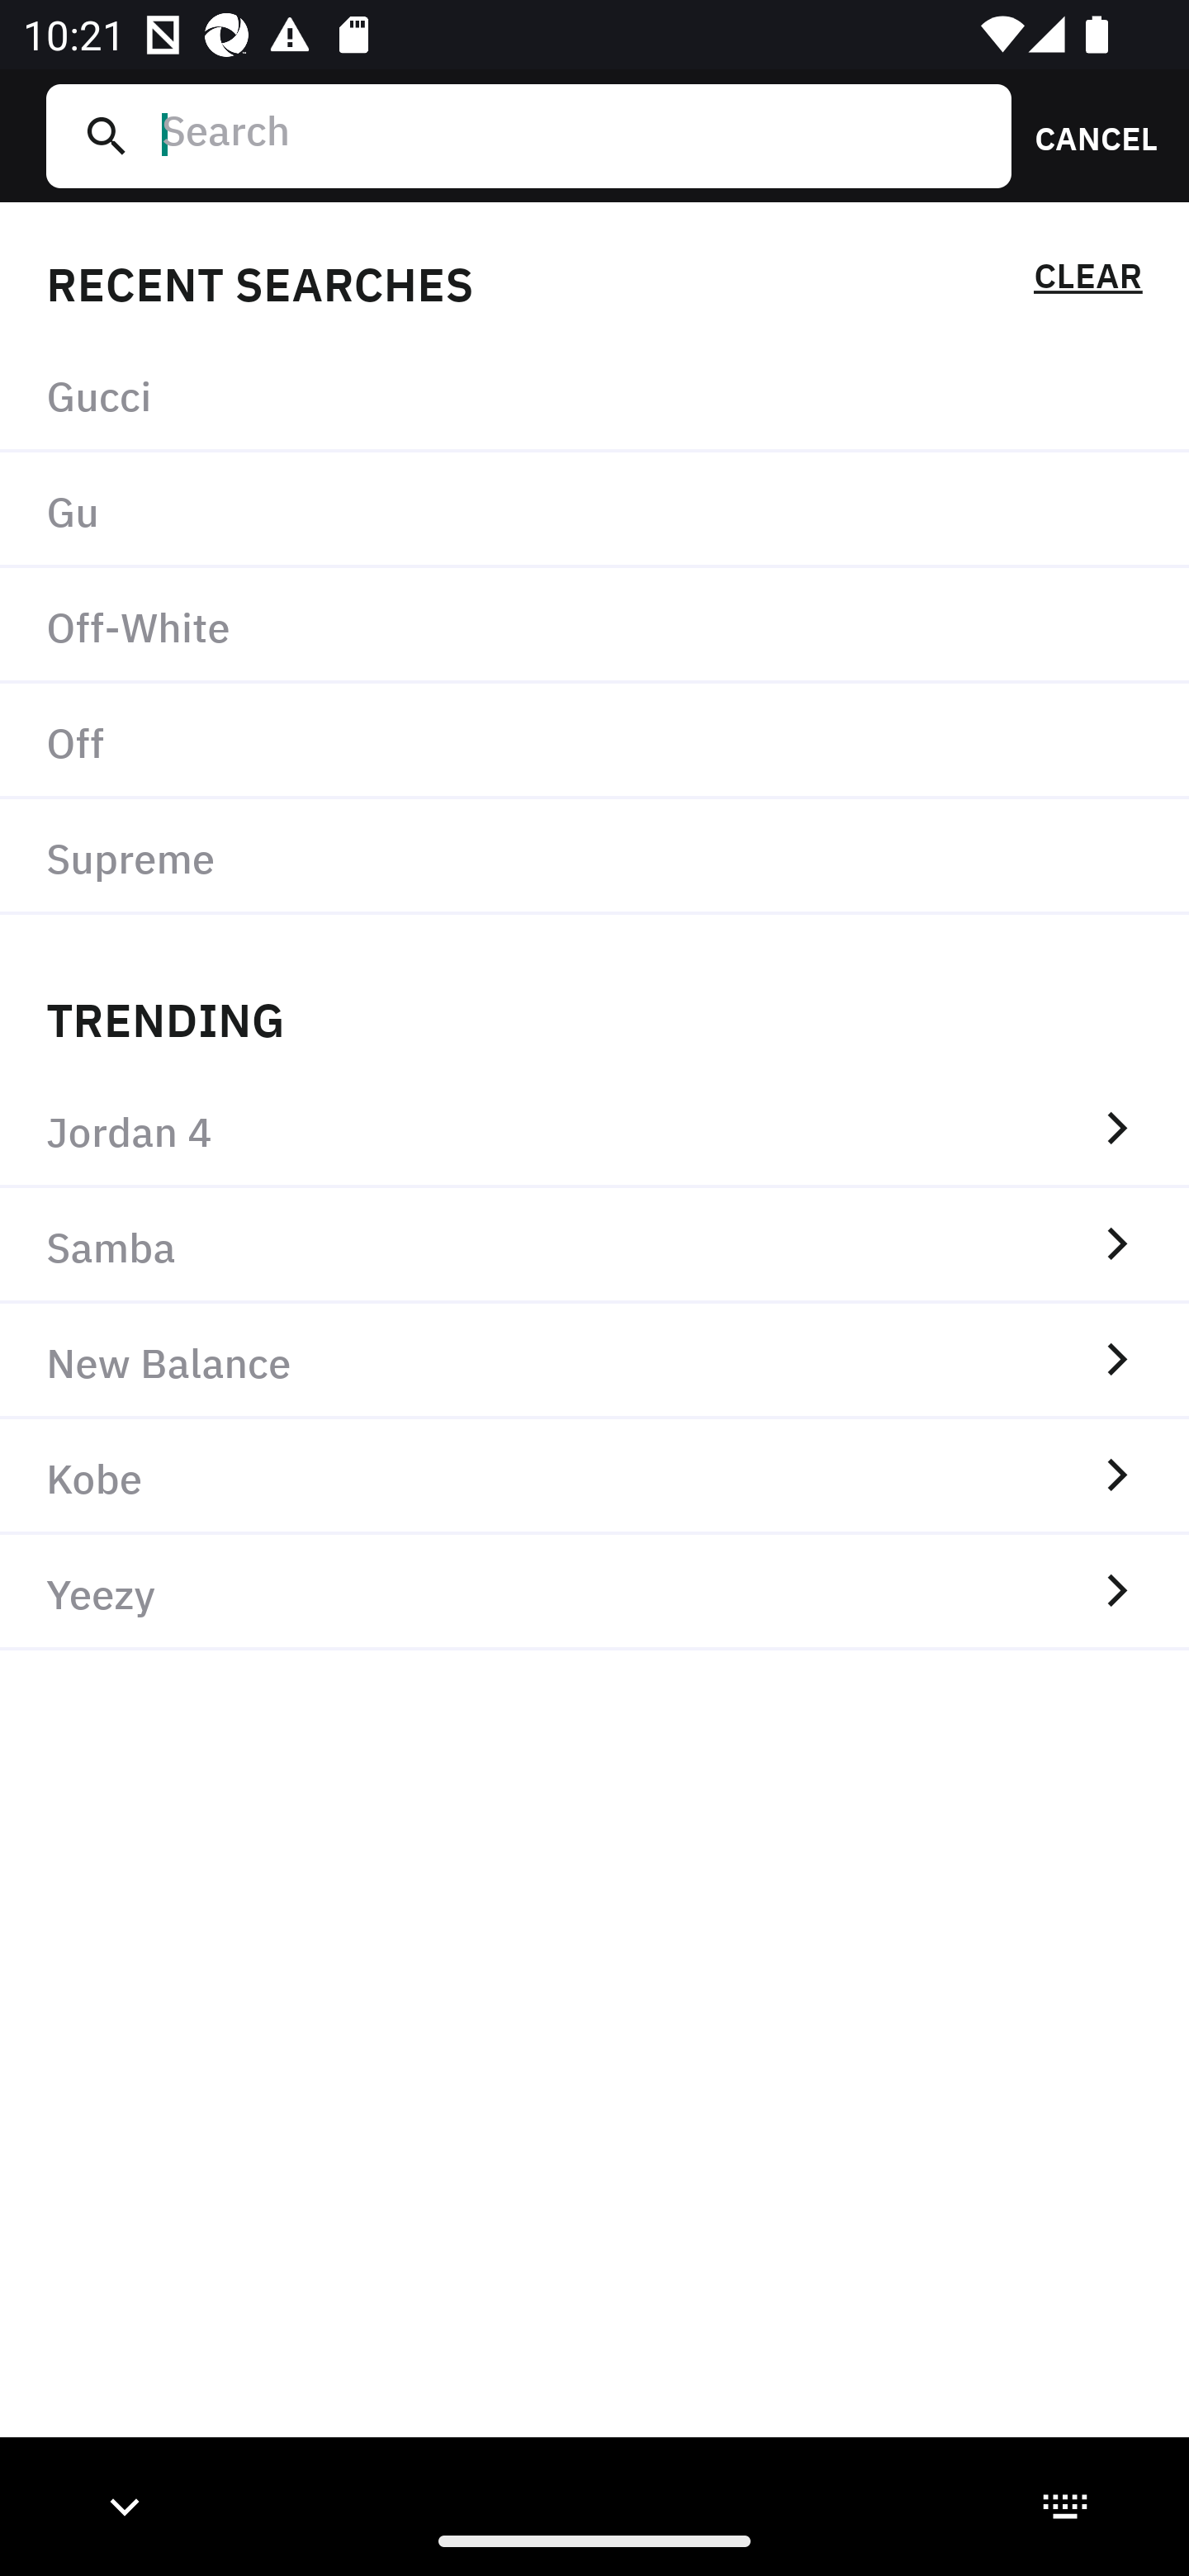 This screenshot has height=2576, width=1189. I want to click on Gucci, so click(594, 395).